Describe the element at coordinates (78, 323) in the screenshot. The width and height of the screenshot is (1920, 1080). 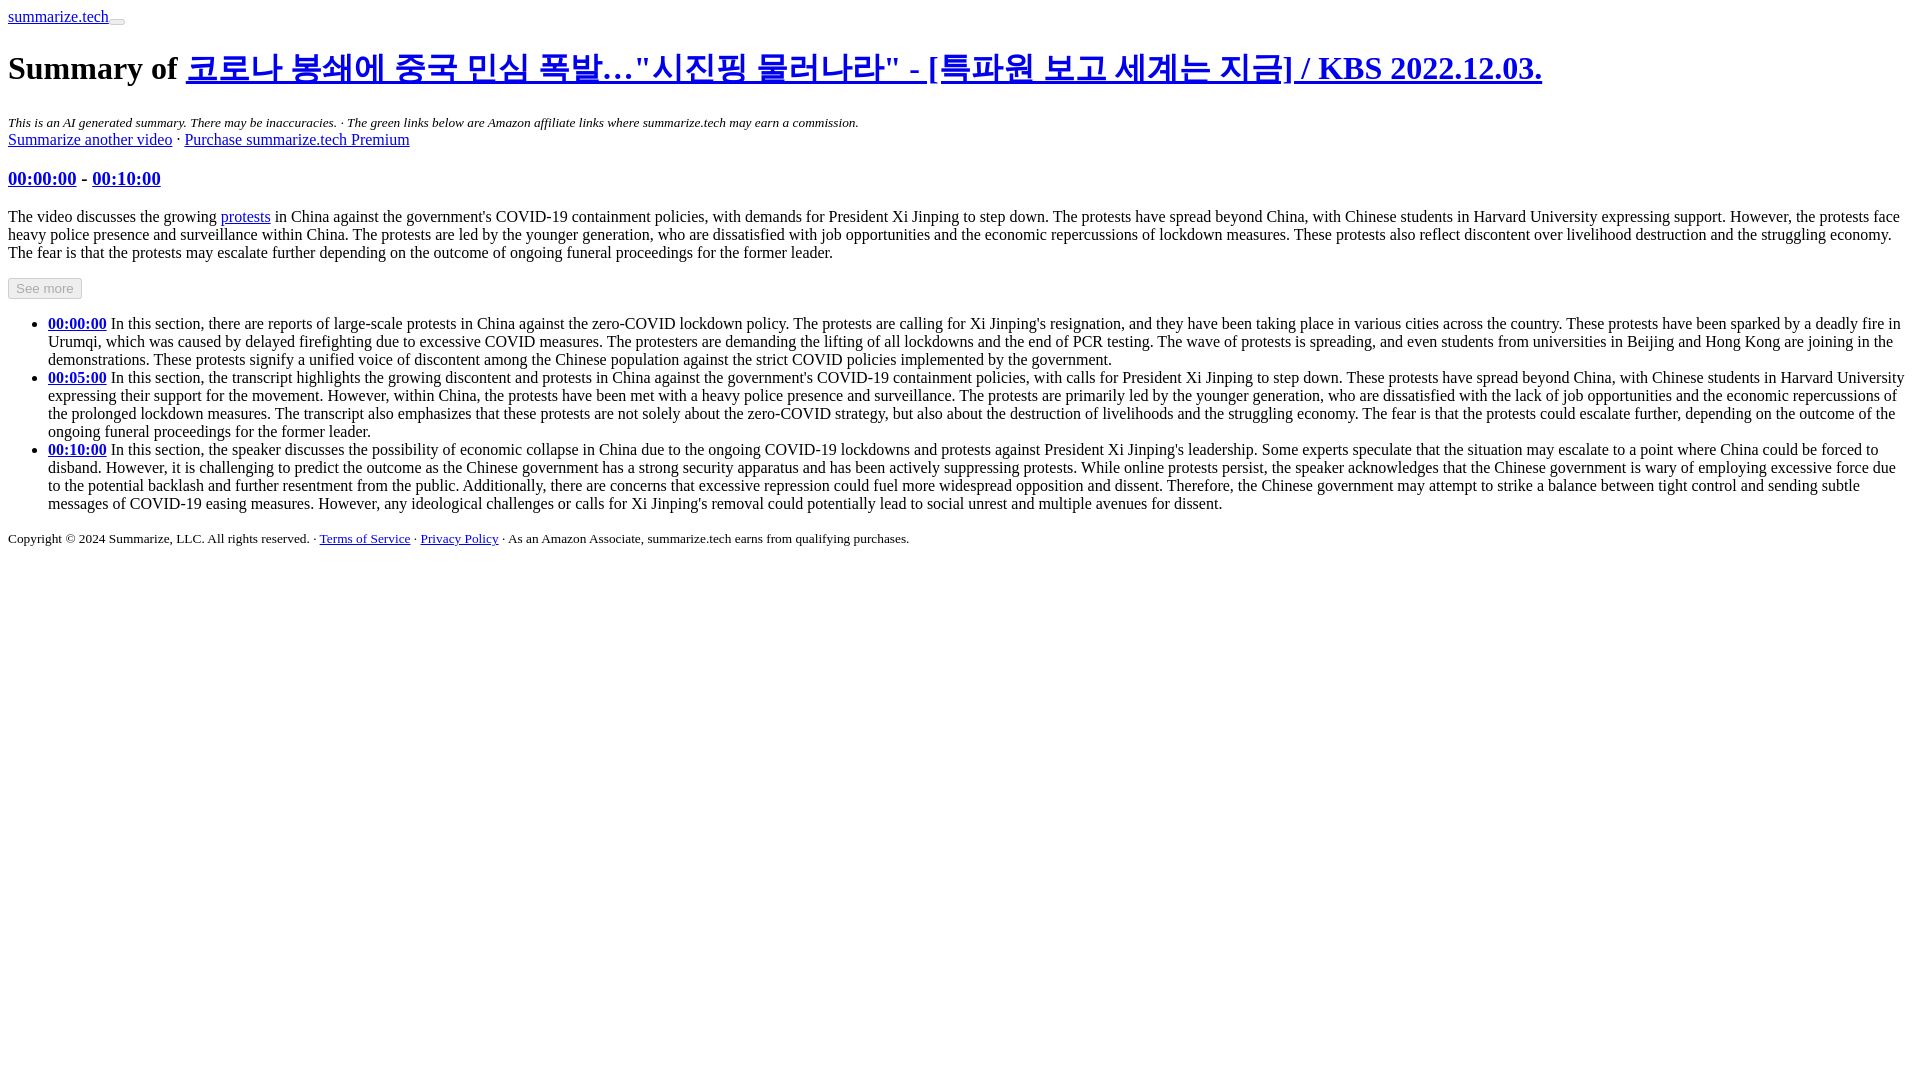
I see `00:00:00` at that location.